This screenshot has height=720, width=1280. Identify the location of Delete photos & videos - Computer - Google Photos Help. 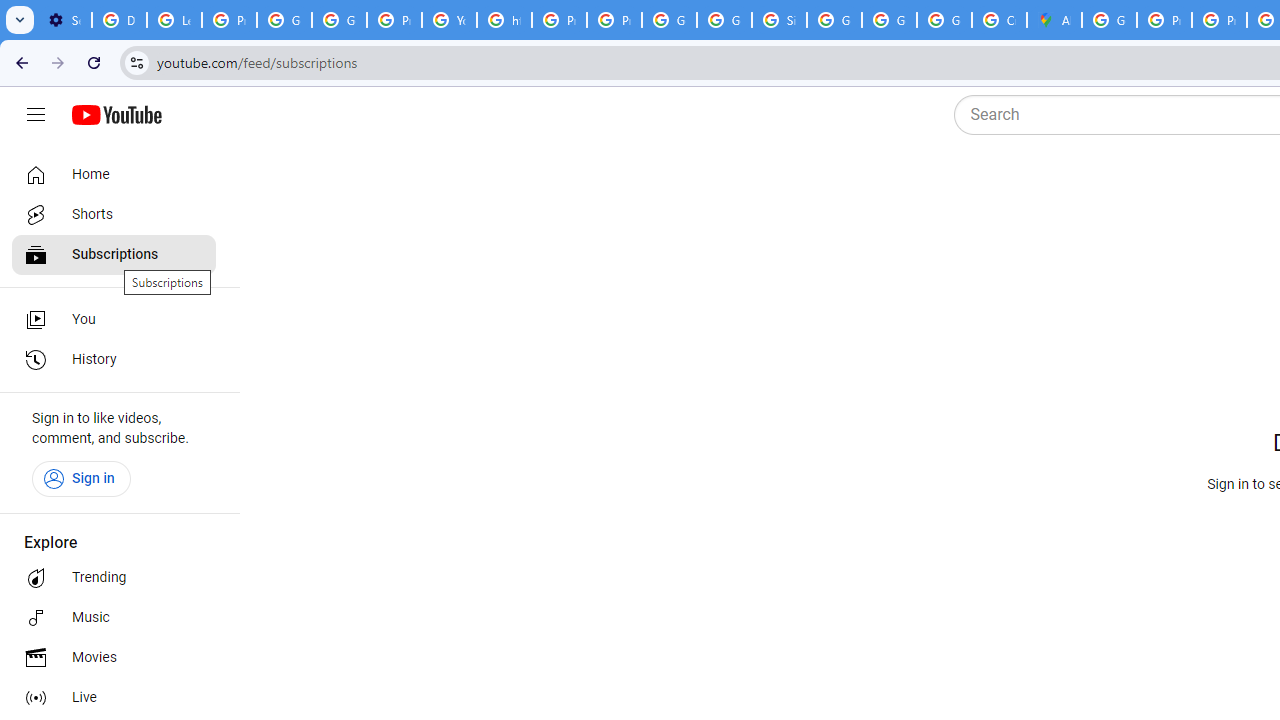
(120, 20).